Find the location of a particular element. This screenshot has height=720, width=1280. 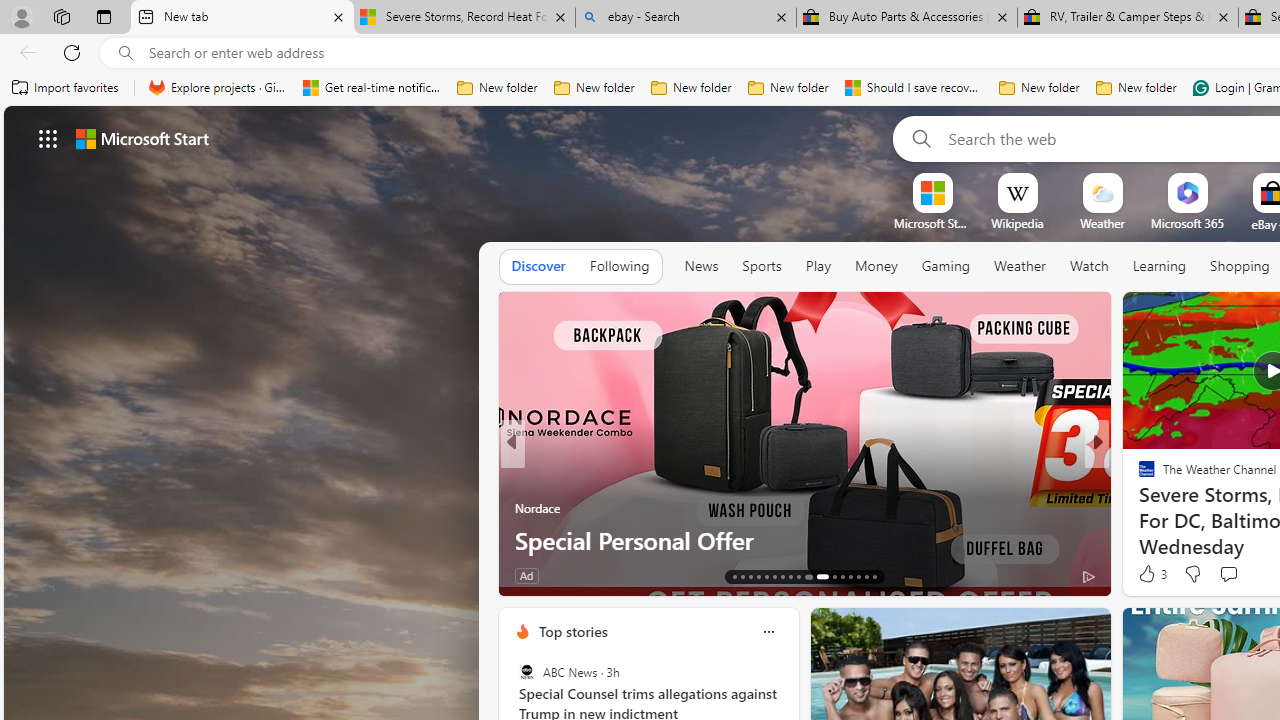

AutomationID: tab-23 is located at coordinates (820, 576).